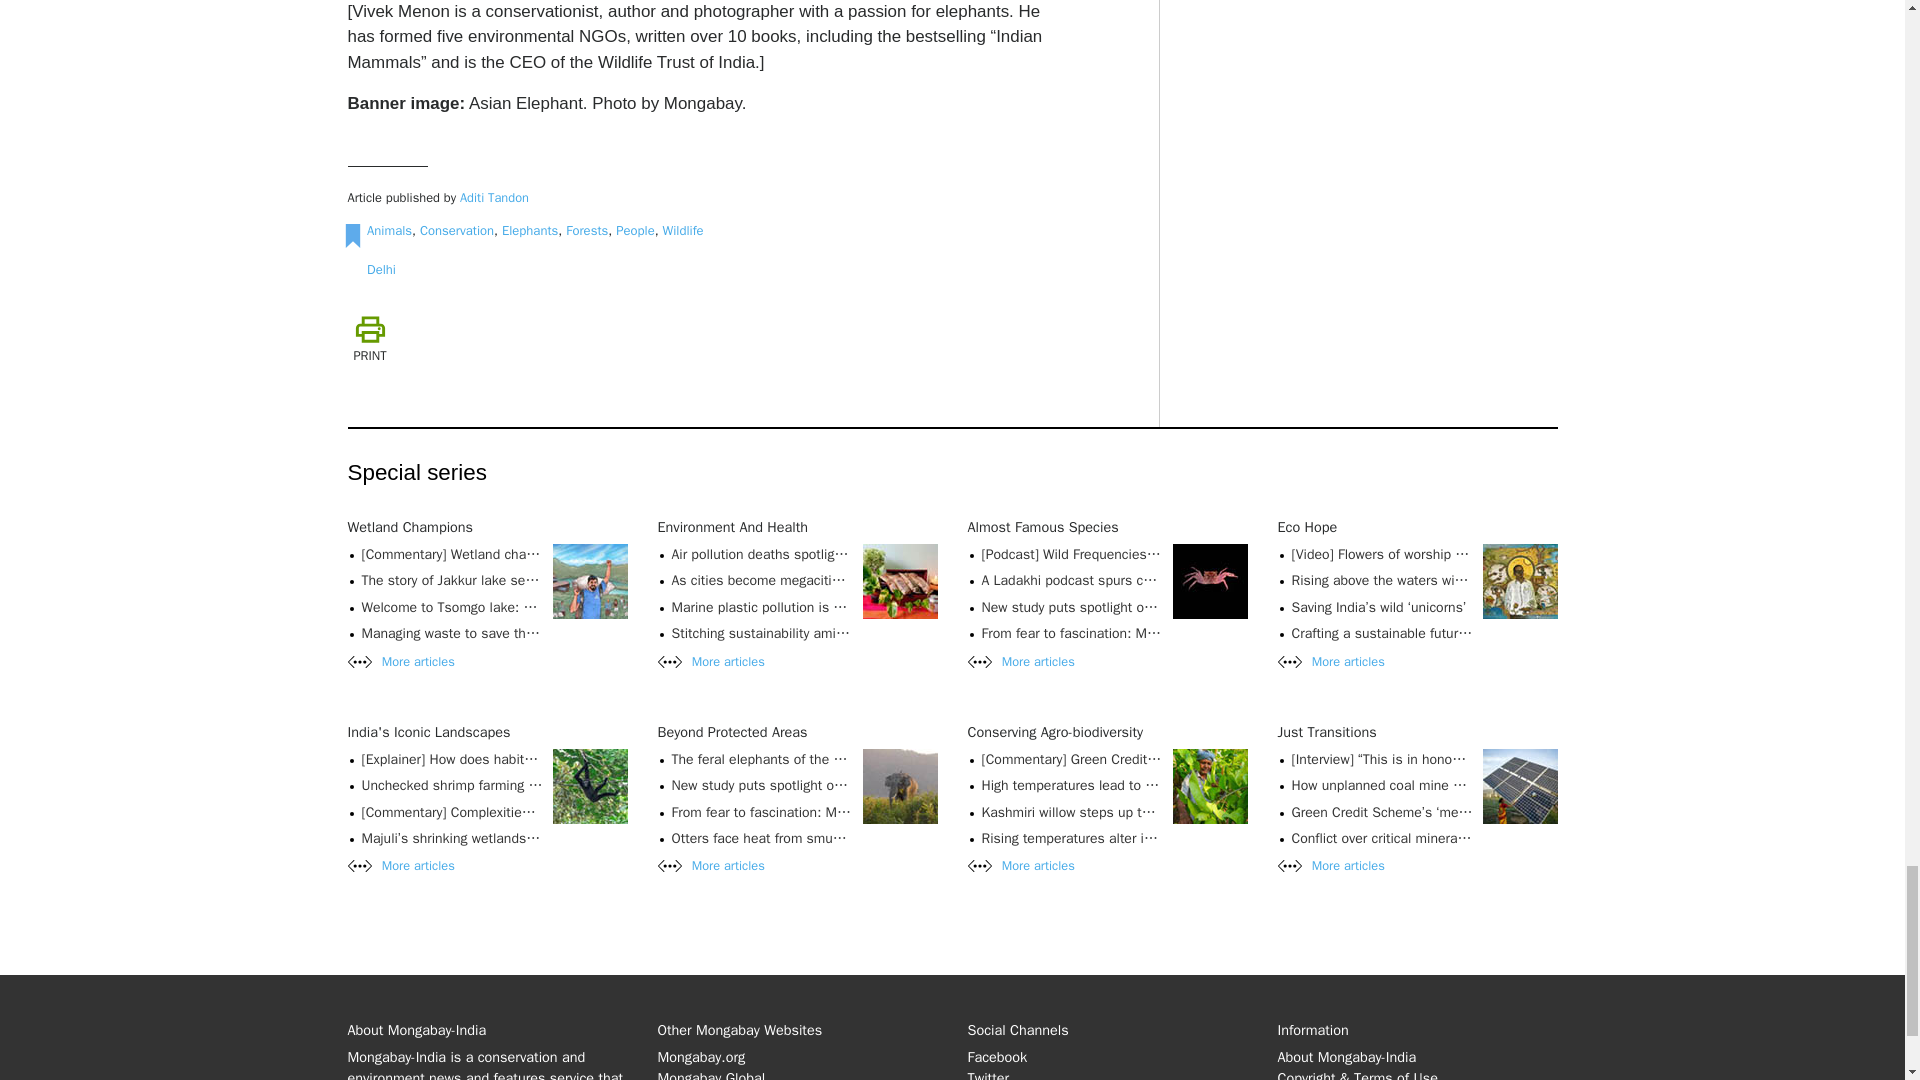  Describe the element at coordinates (494, 198) in the screenshot. I see `Aditi Tandon` at that location.